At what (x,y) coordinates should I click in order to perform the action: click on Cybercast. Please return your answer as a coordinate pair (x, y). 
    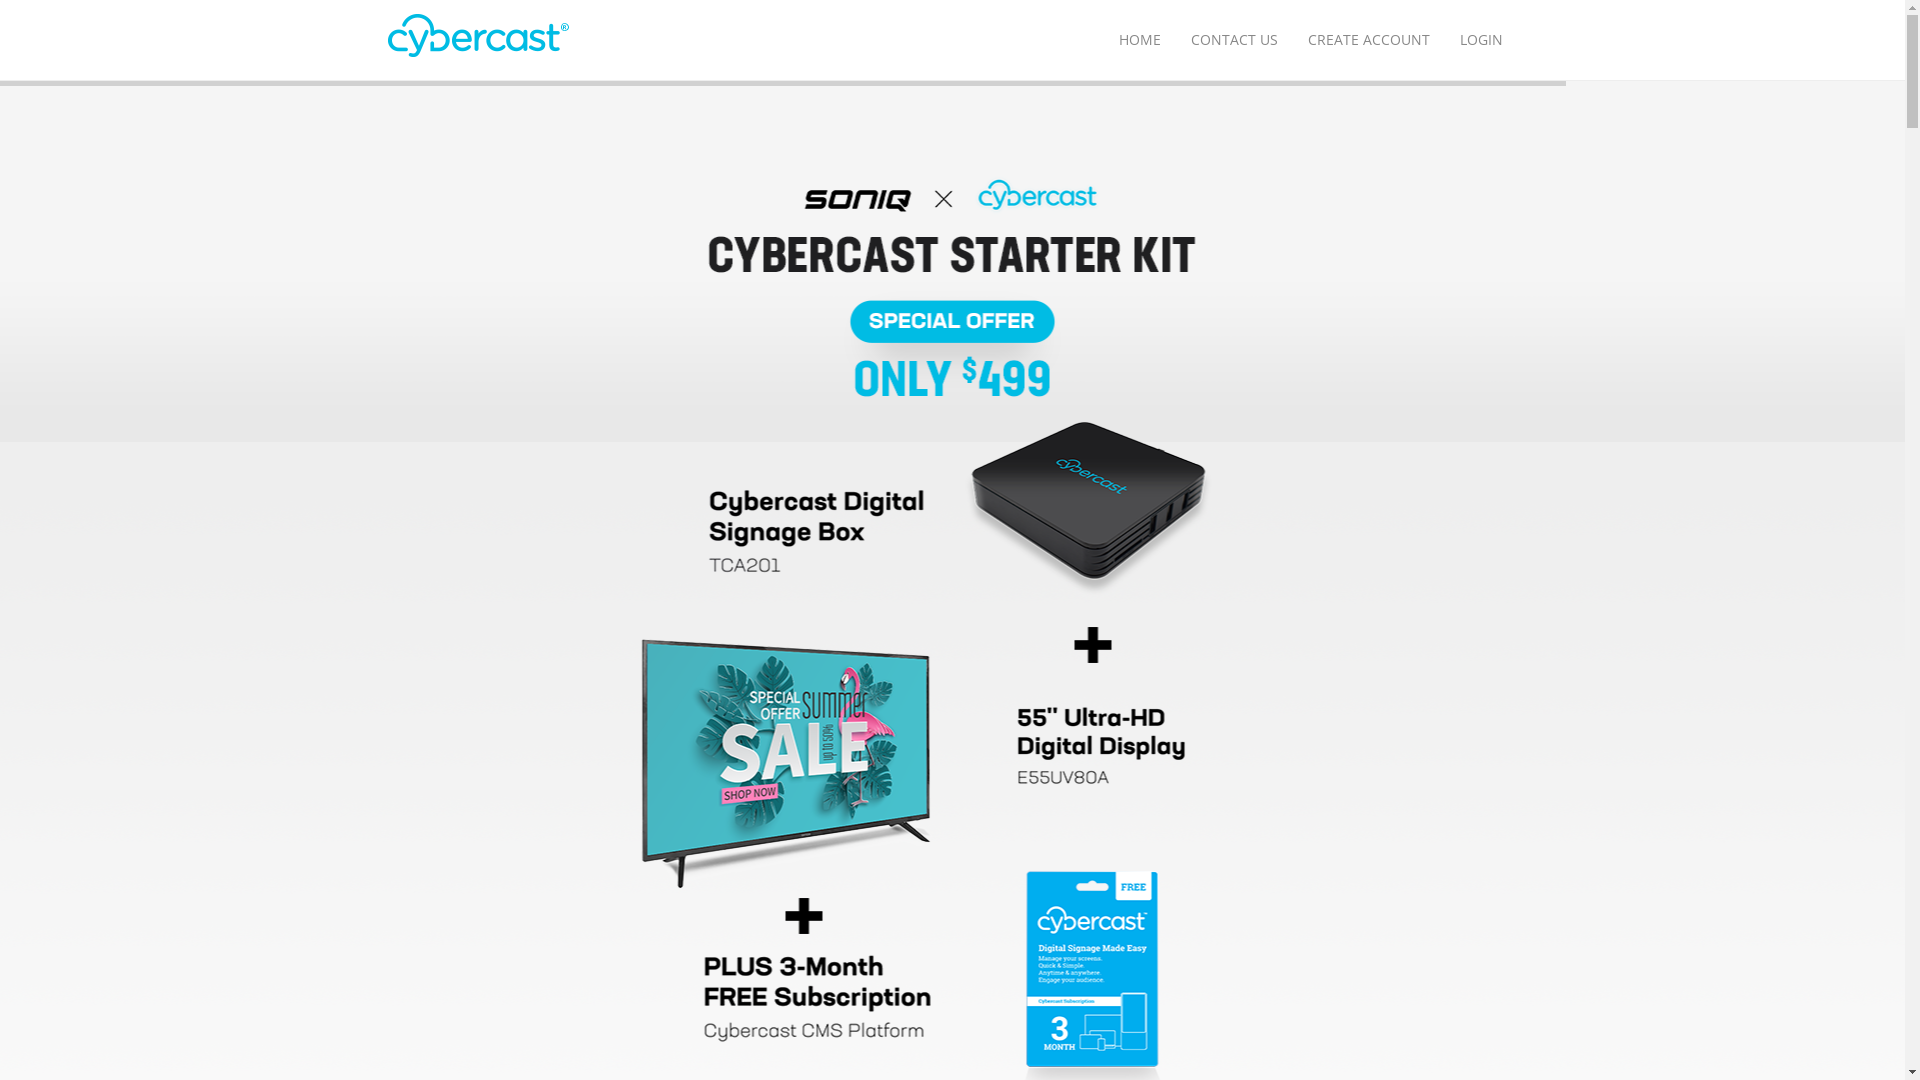
    Looking at the image, I should click on (479, 36).